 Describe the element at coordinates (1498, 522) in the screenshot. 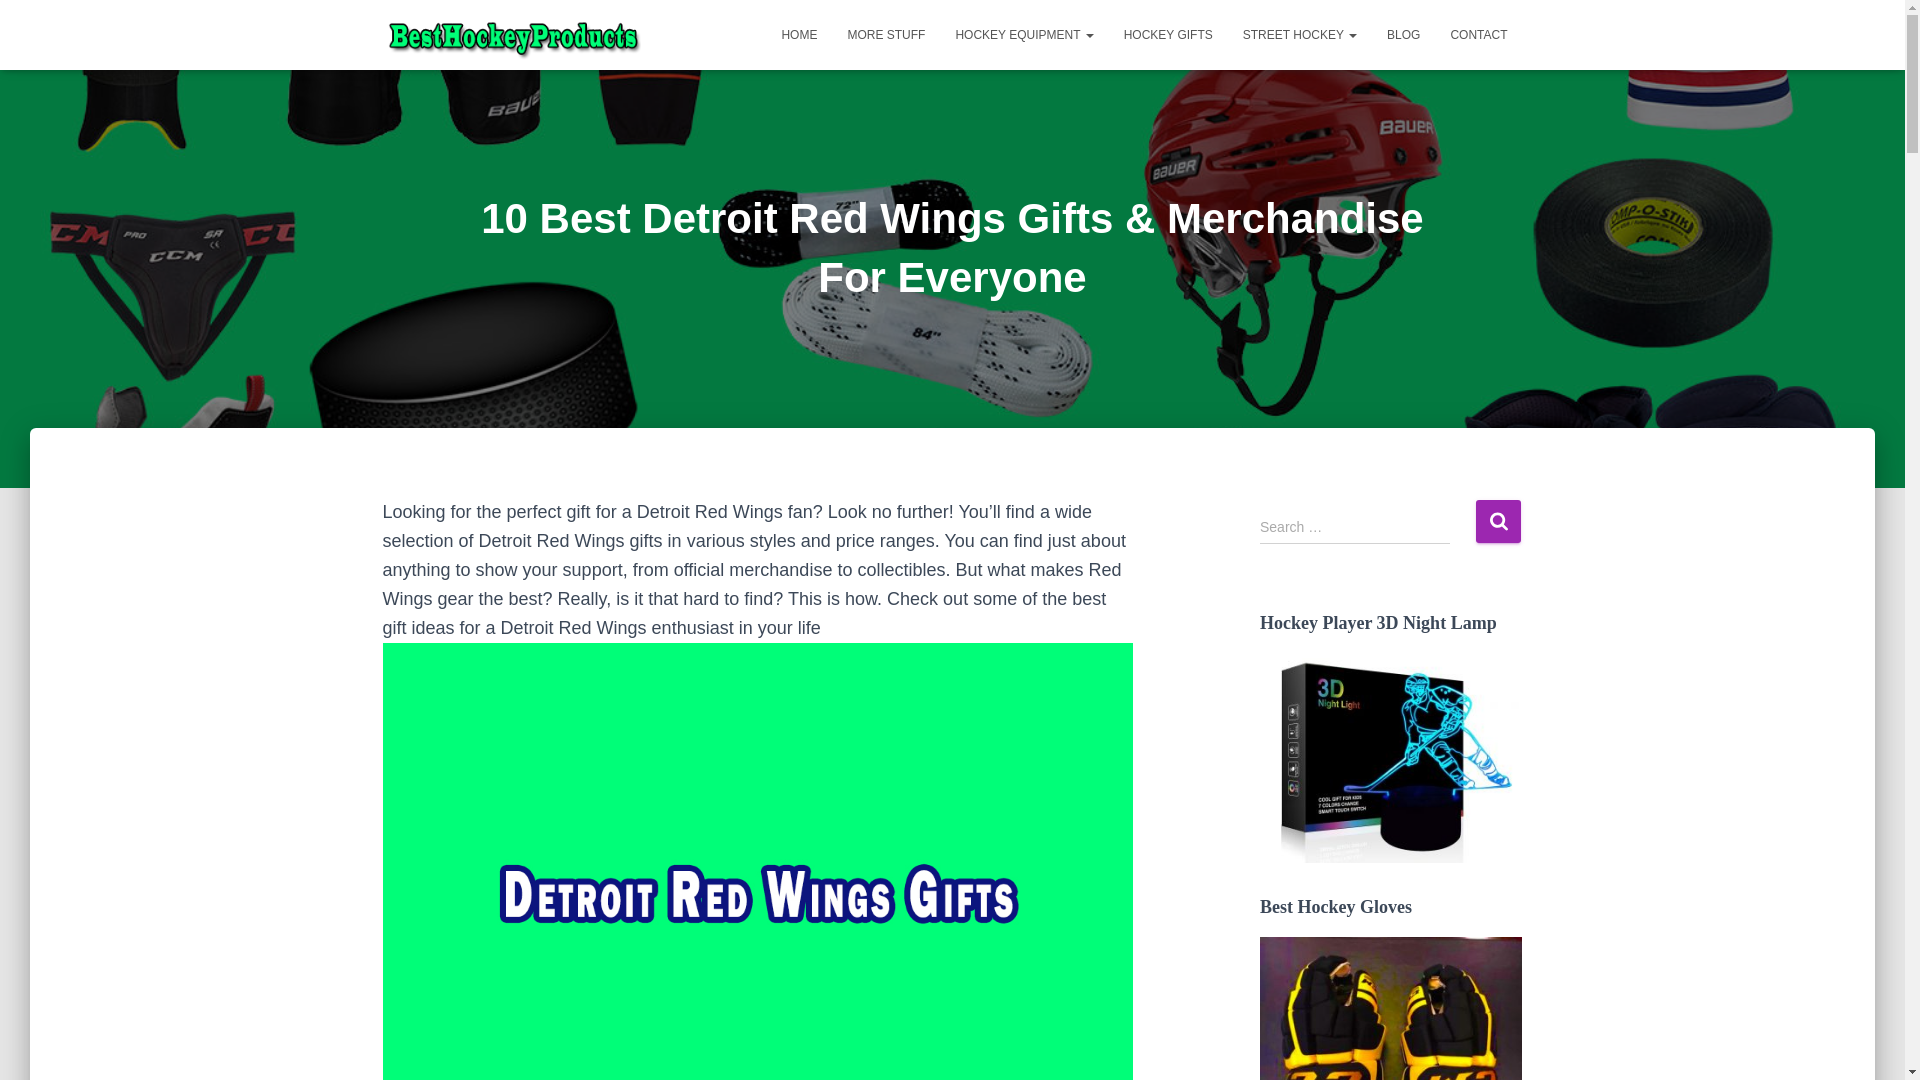

I see `Search` at that location.